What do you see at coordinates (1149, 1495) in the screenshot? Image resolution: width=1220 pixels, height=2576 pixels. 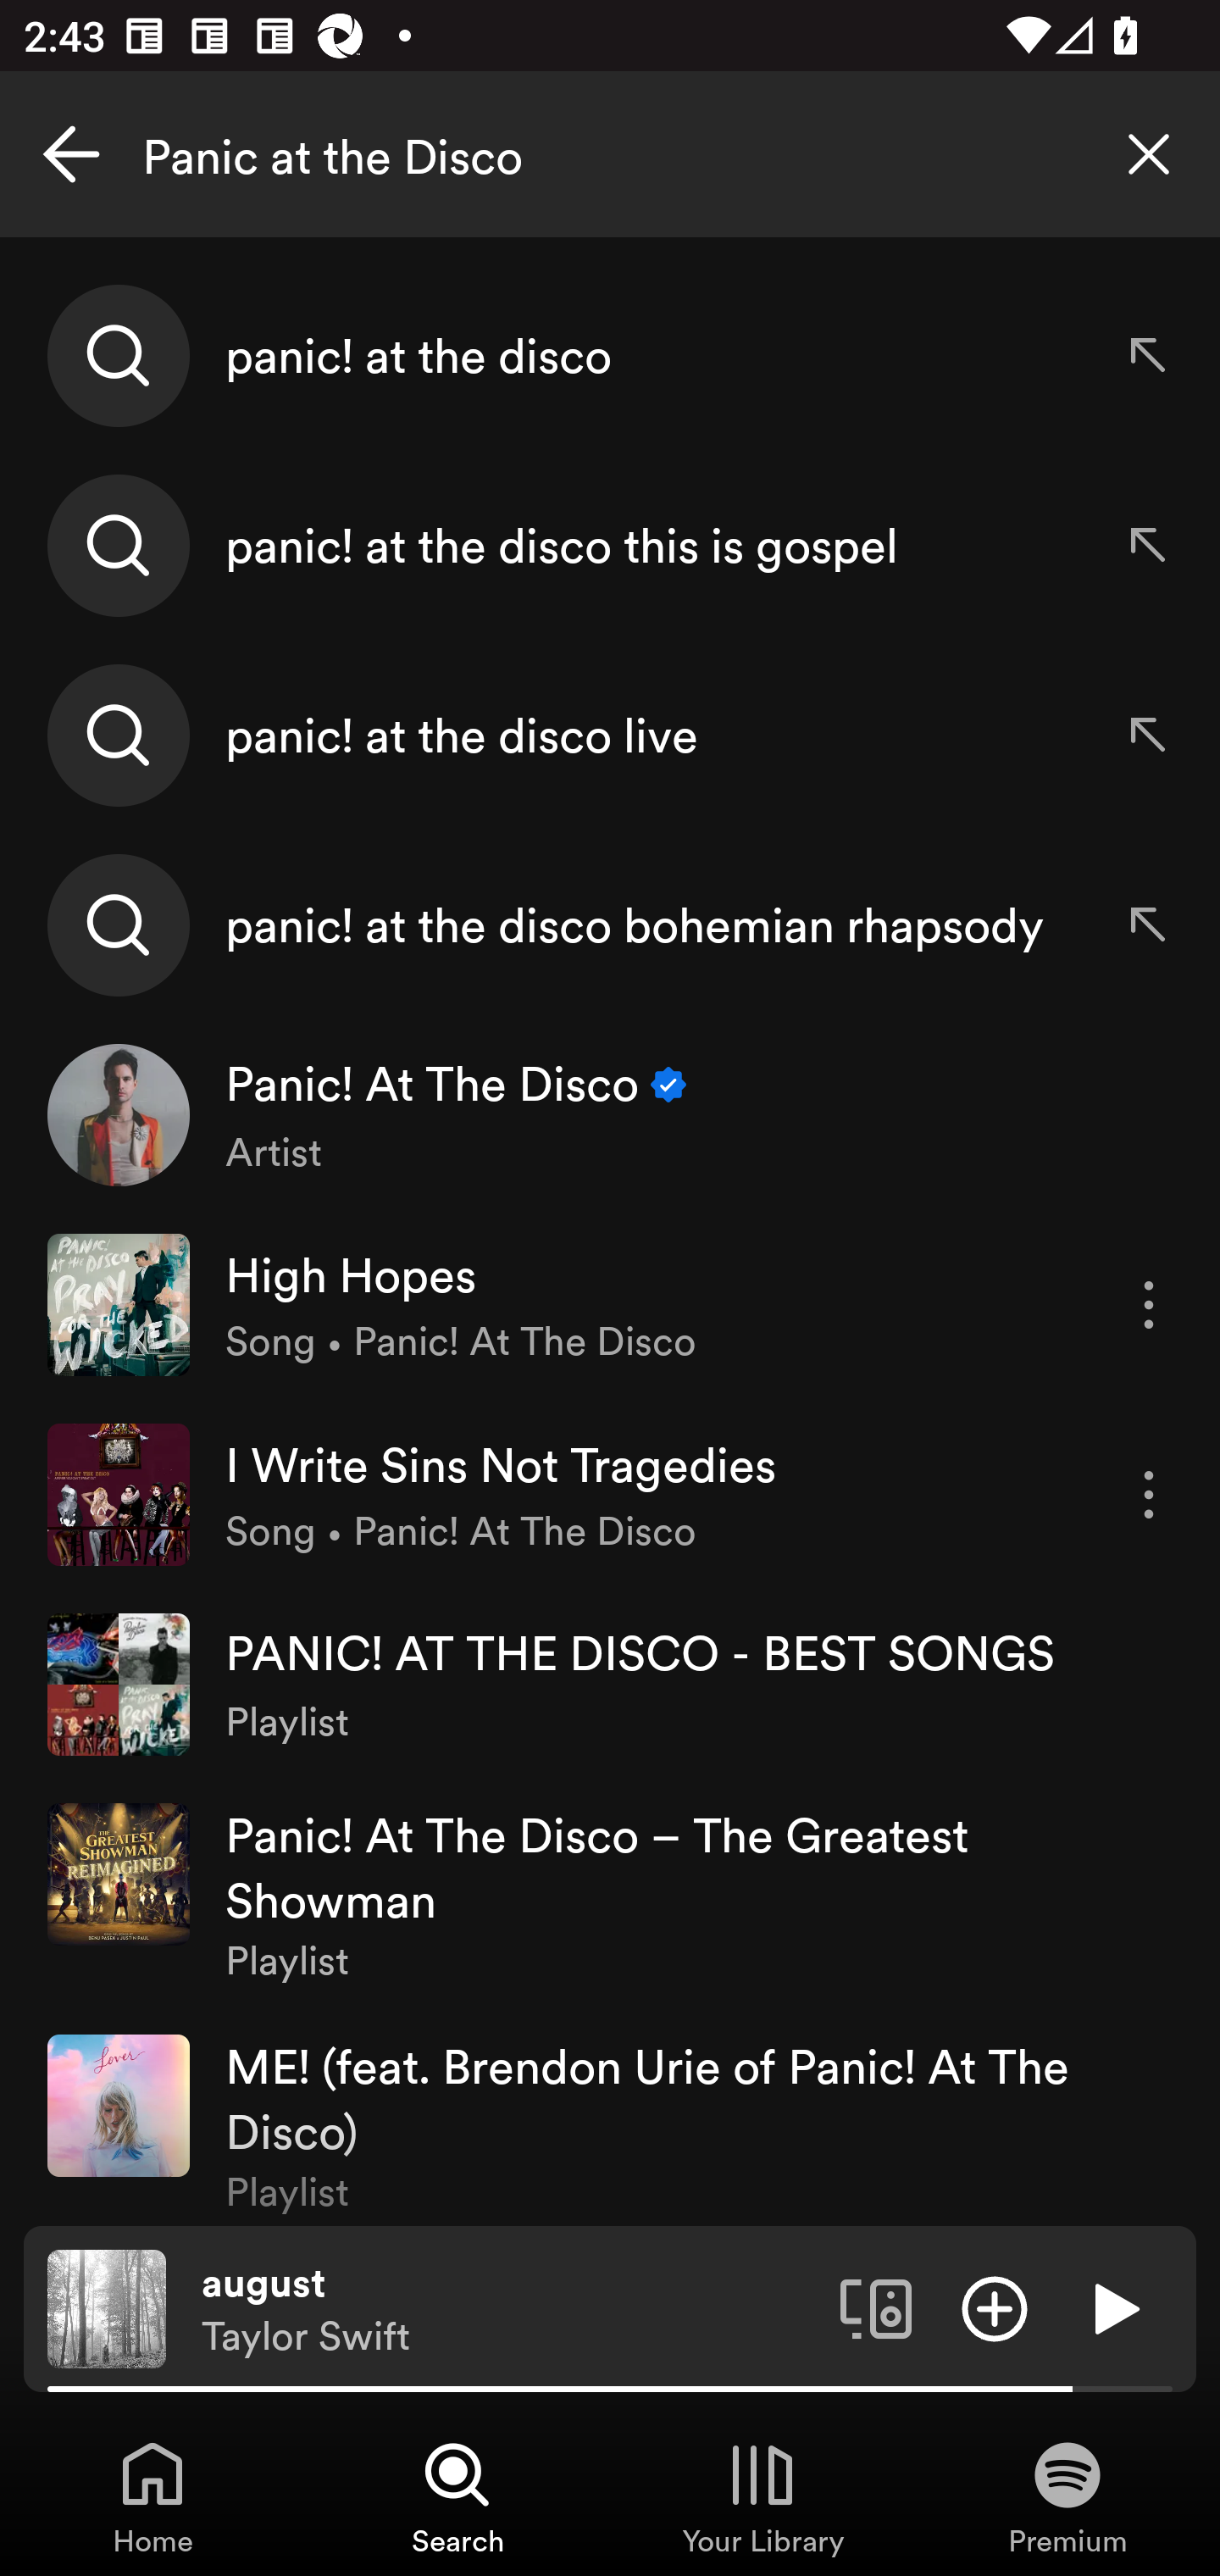 I see `More options for song I Write Sins Not Tragedies` at bounding box center [1149, 1495].